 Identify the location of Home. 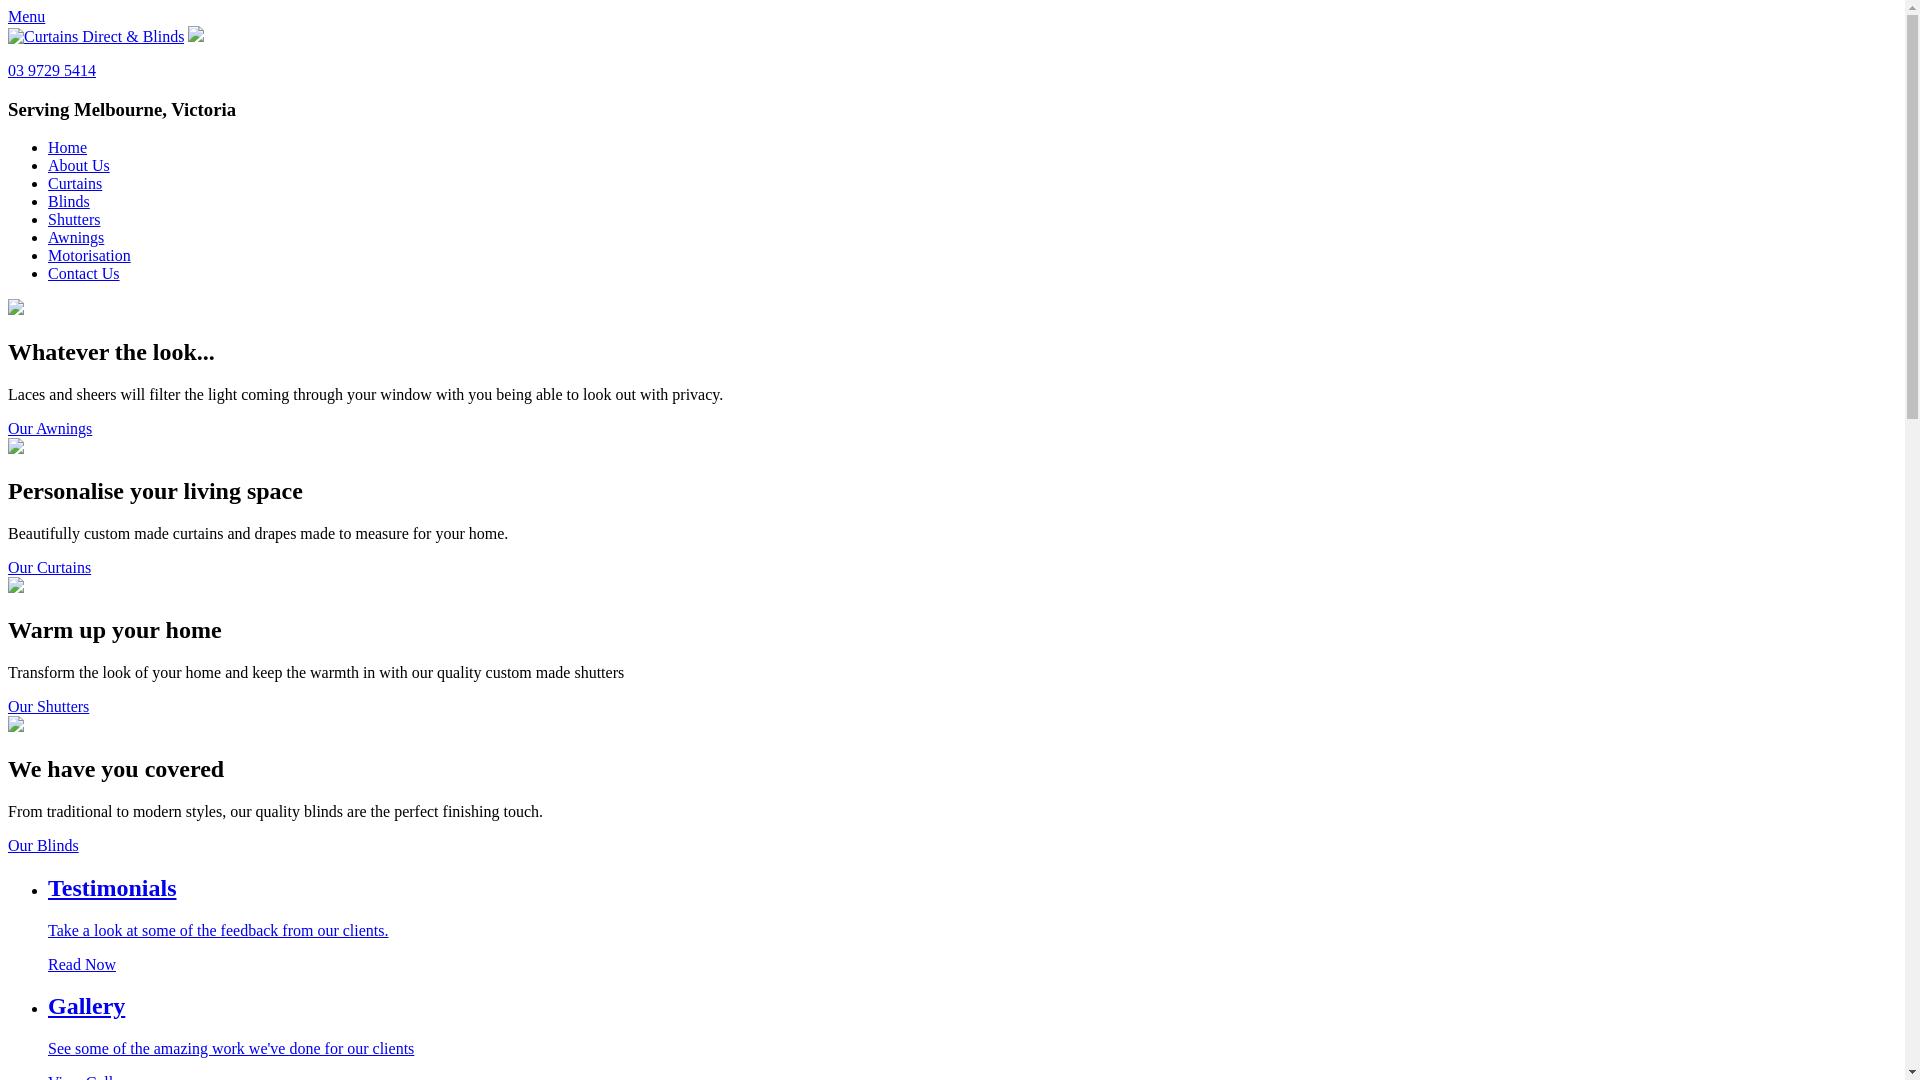
(68, 147).